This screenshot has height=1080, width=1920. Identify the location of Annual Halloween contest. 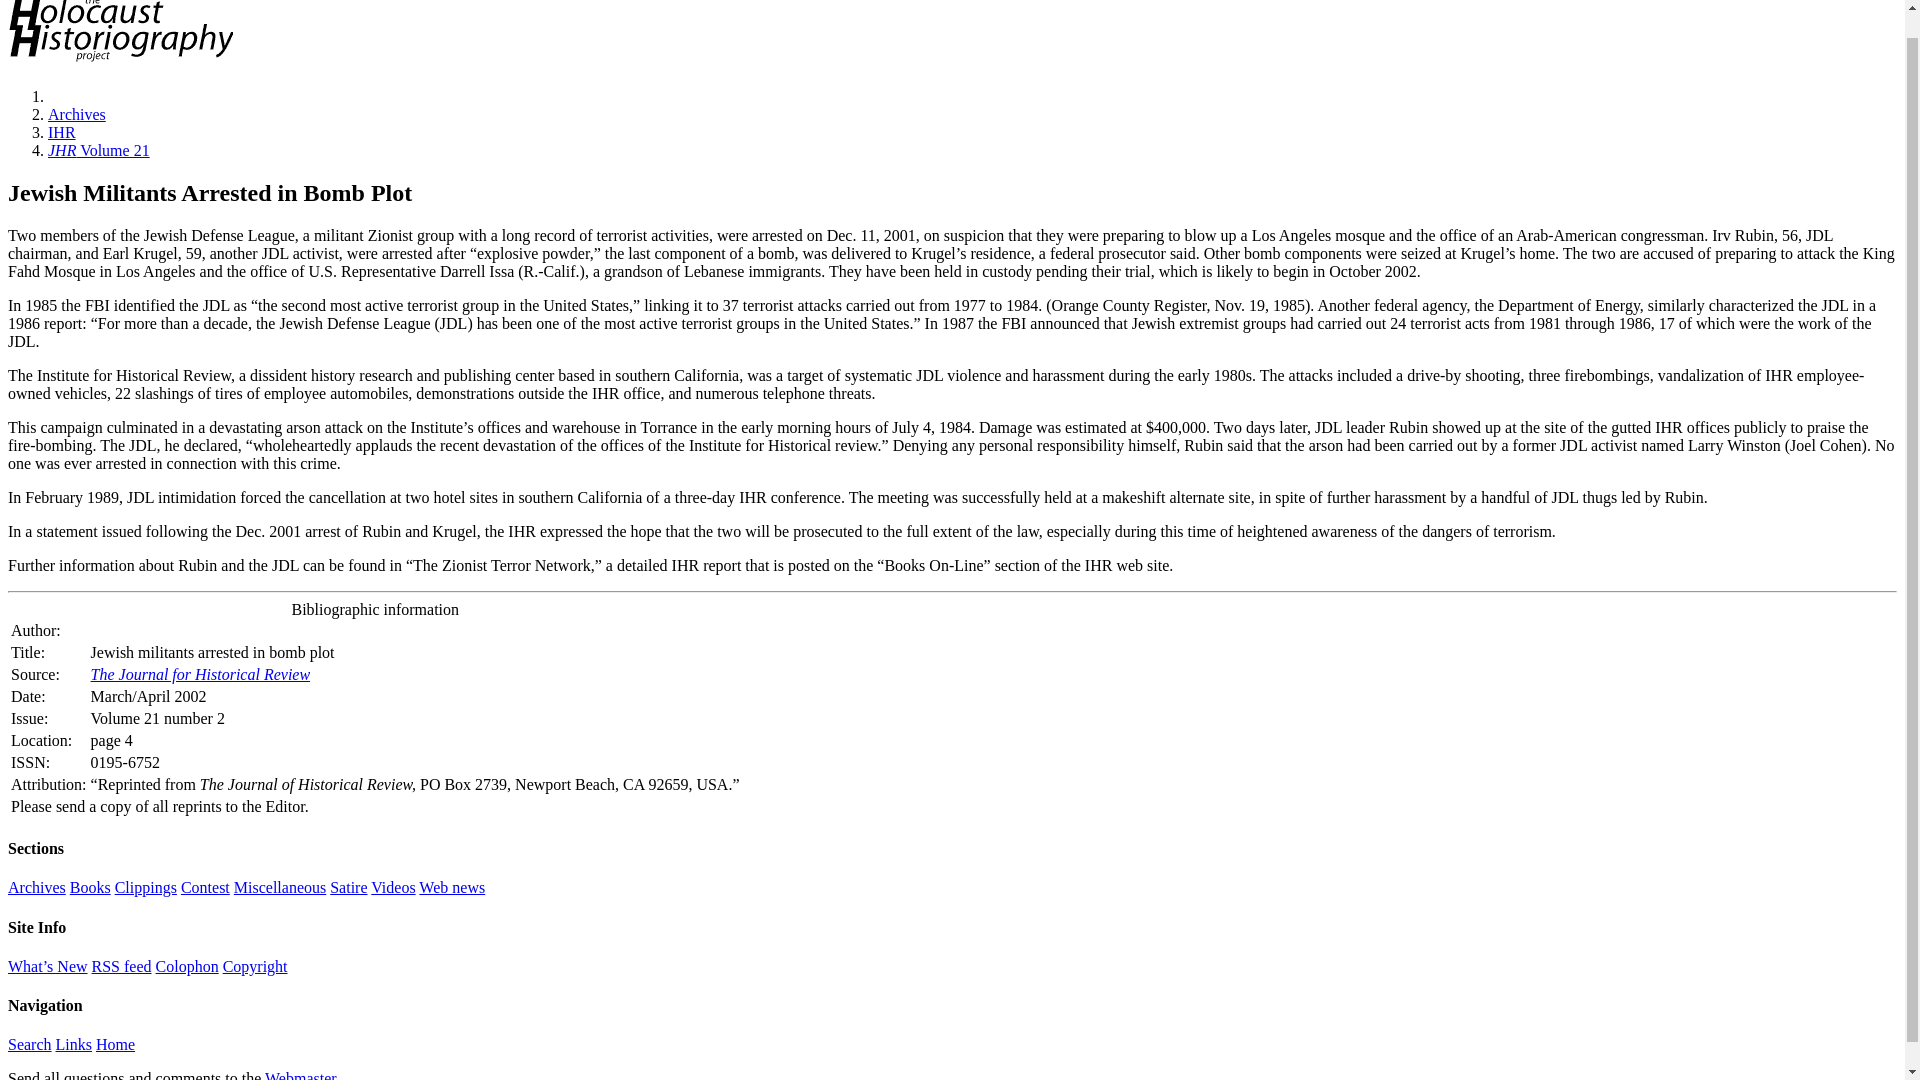
(205, 888).